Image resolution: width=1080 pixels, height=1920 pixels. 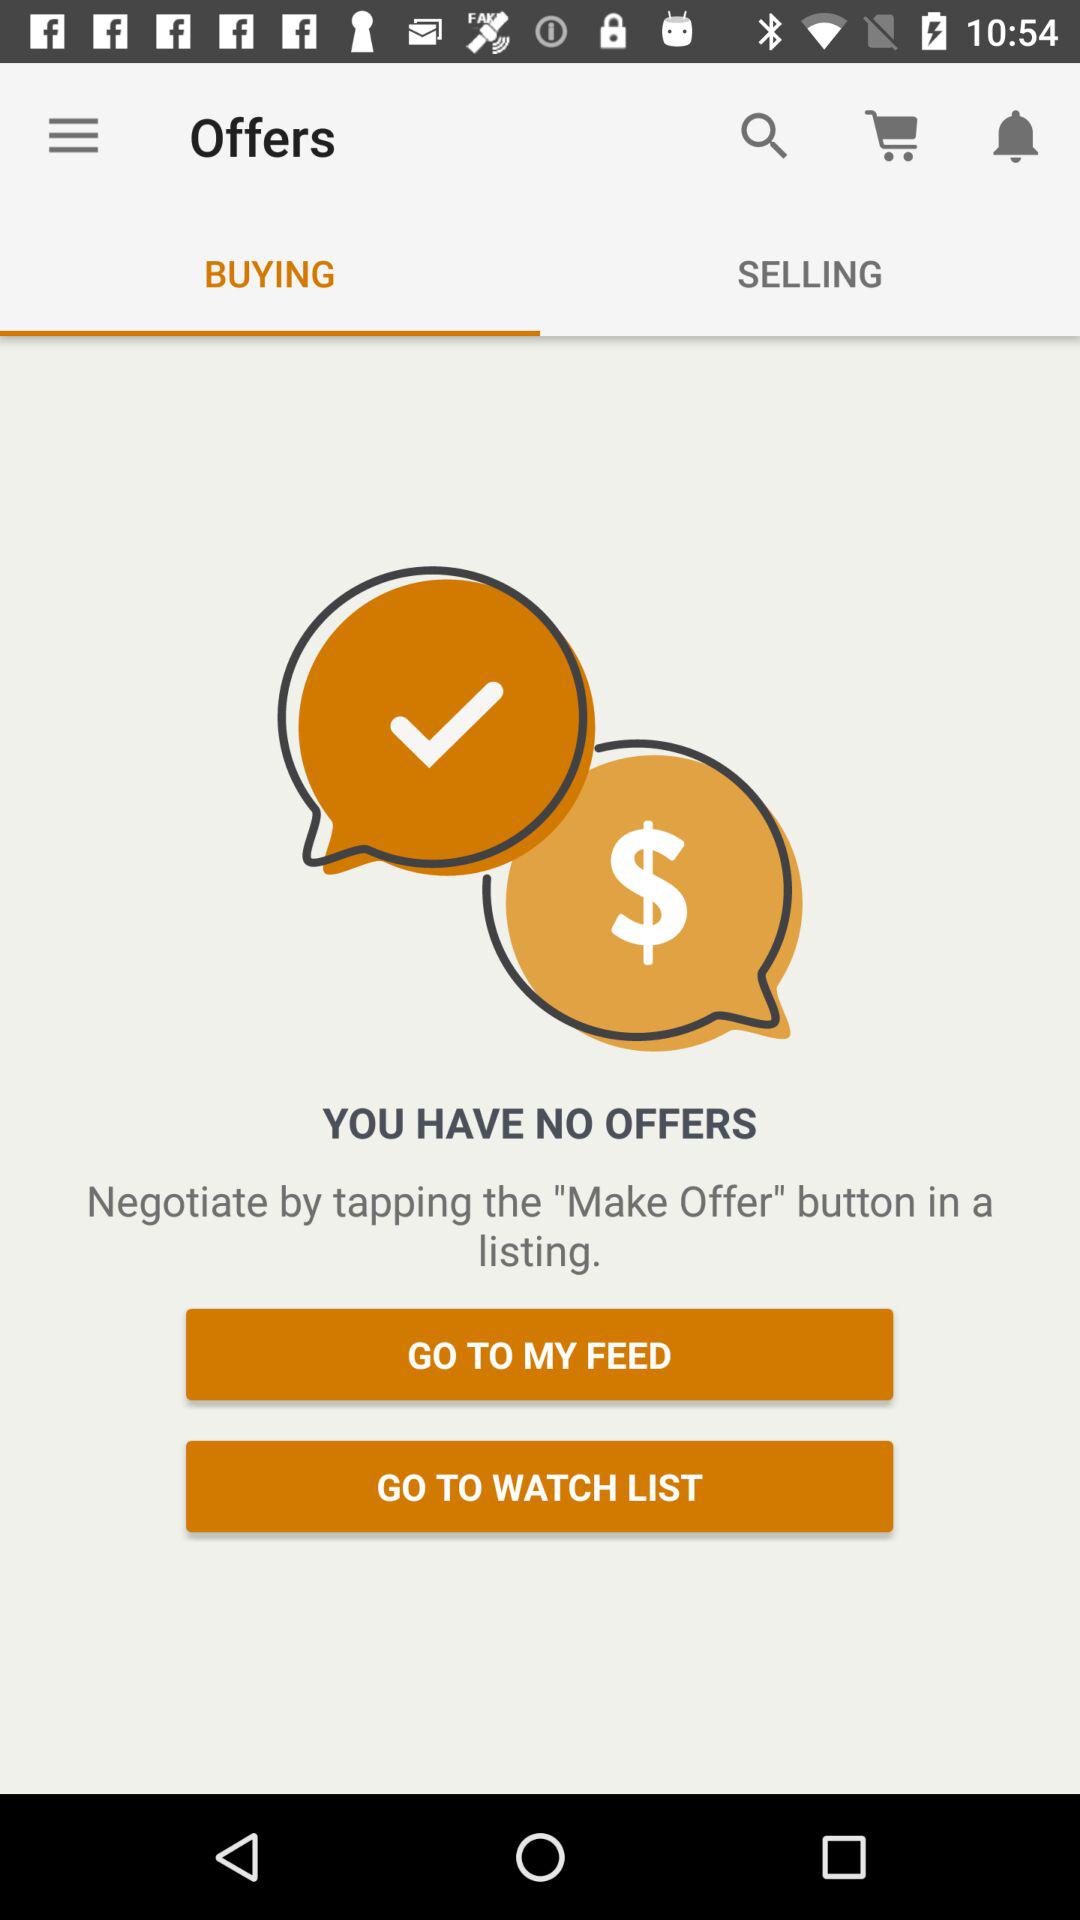 I want to click on launch the item next to the offers, so click(x=764, y=136).